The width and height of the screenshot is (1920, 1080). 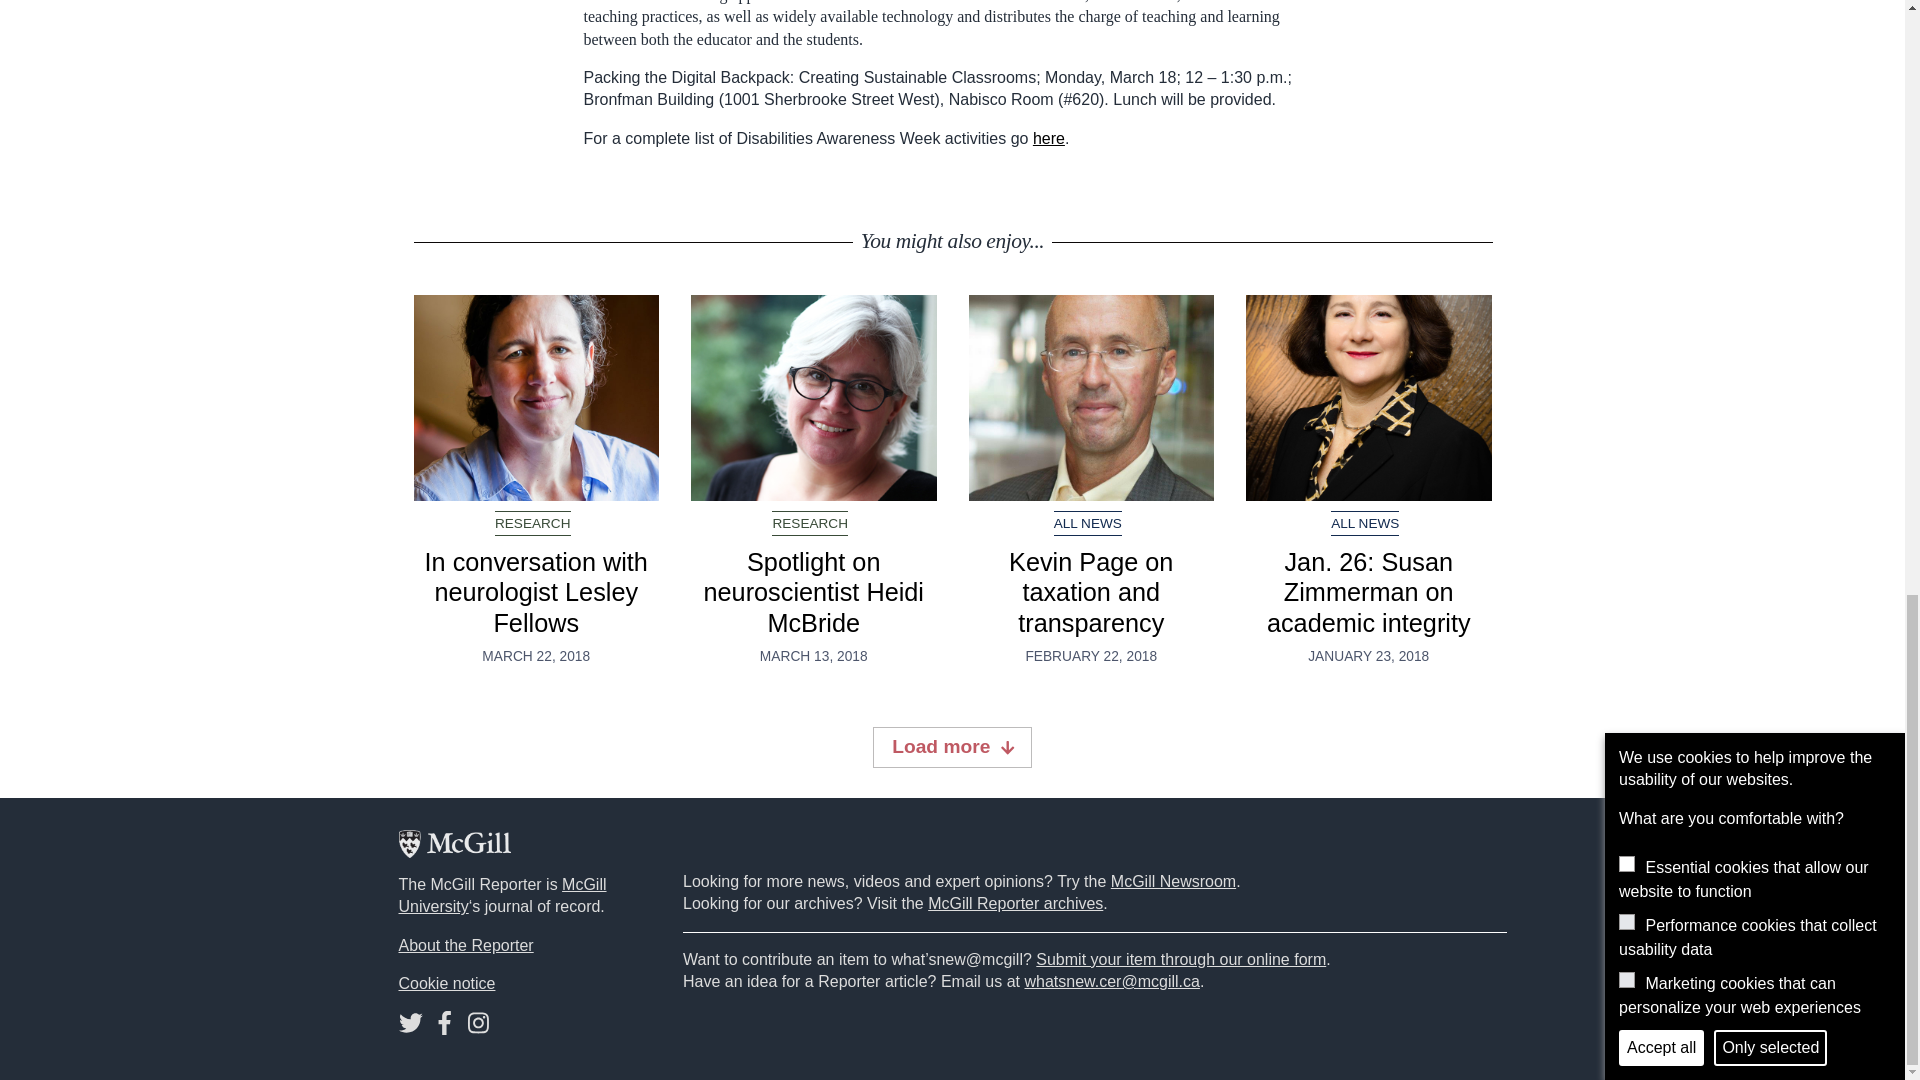 What do you see at coordinates (444, 1027) in the screenshot?
I see `Follow us on Facebook` at bounding box center [444, 1027].